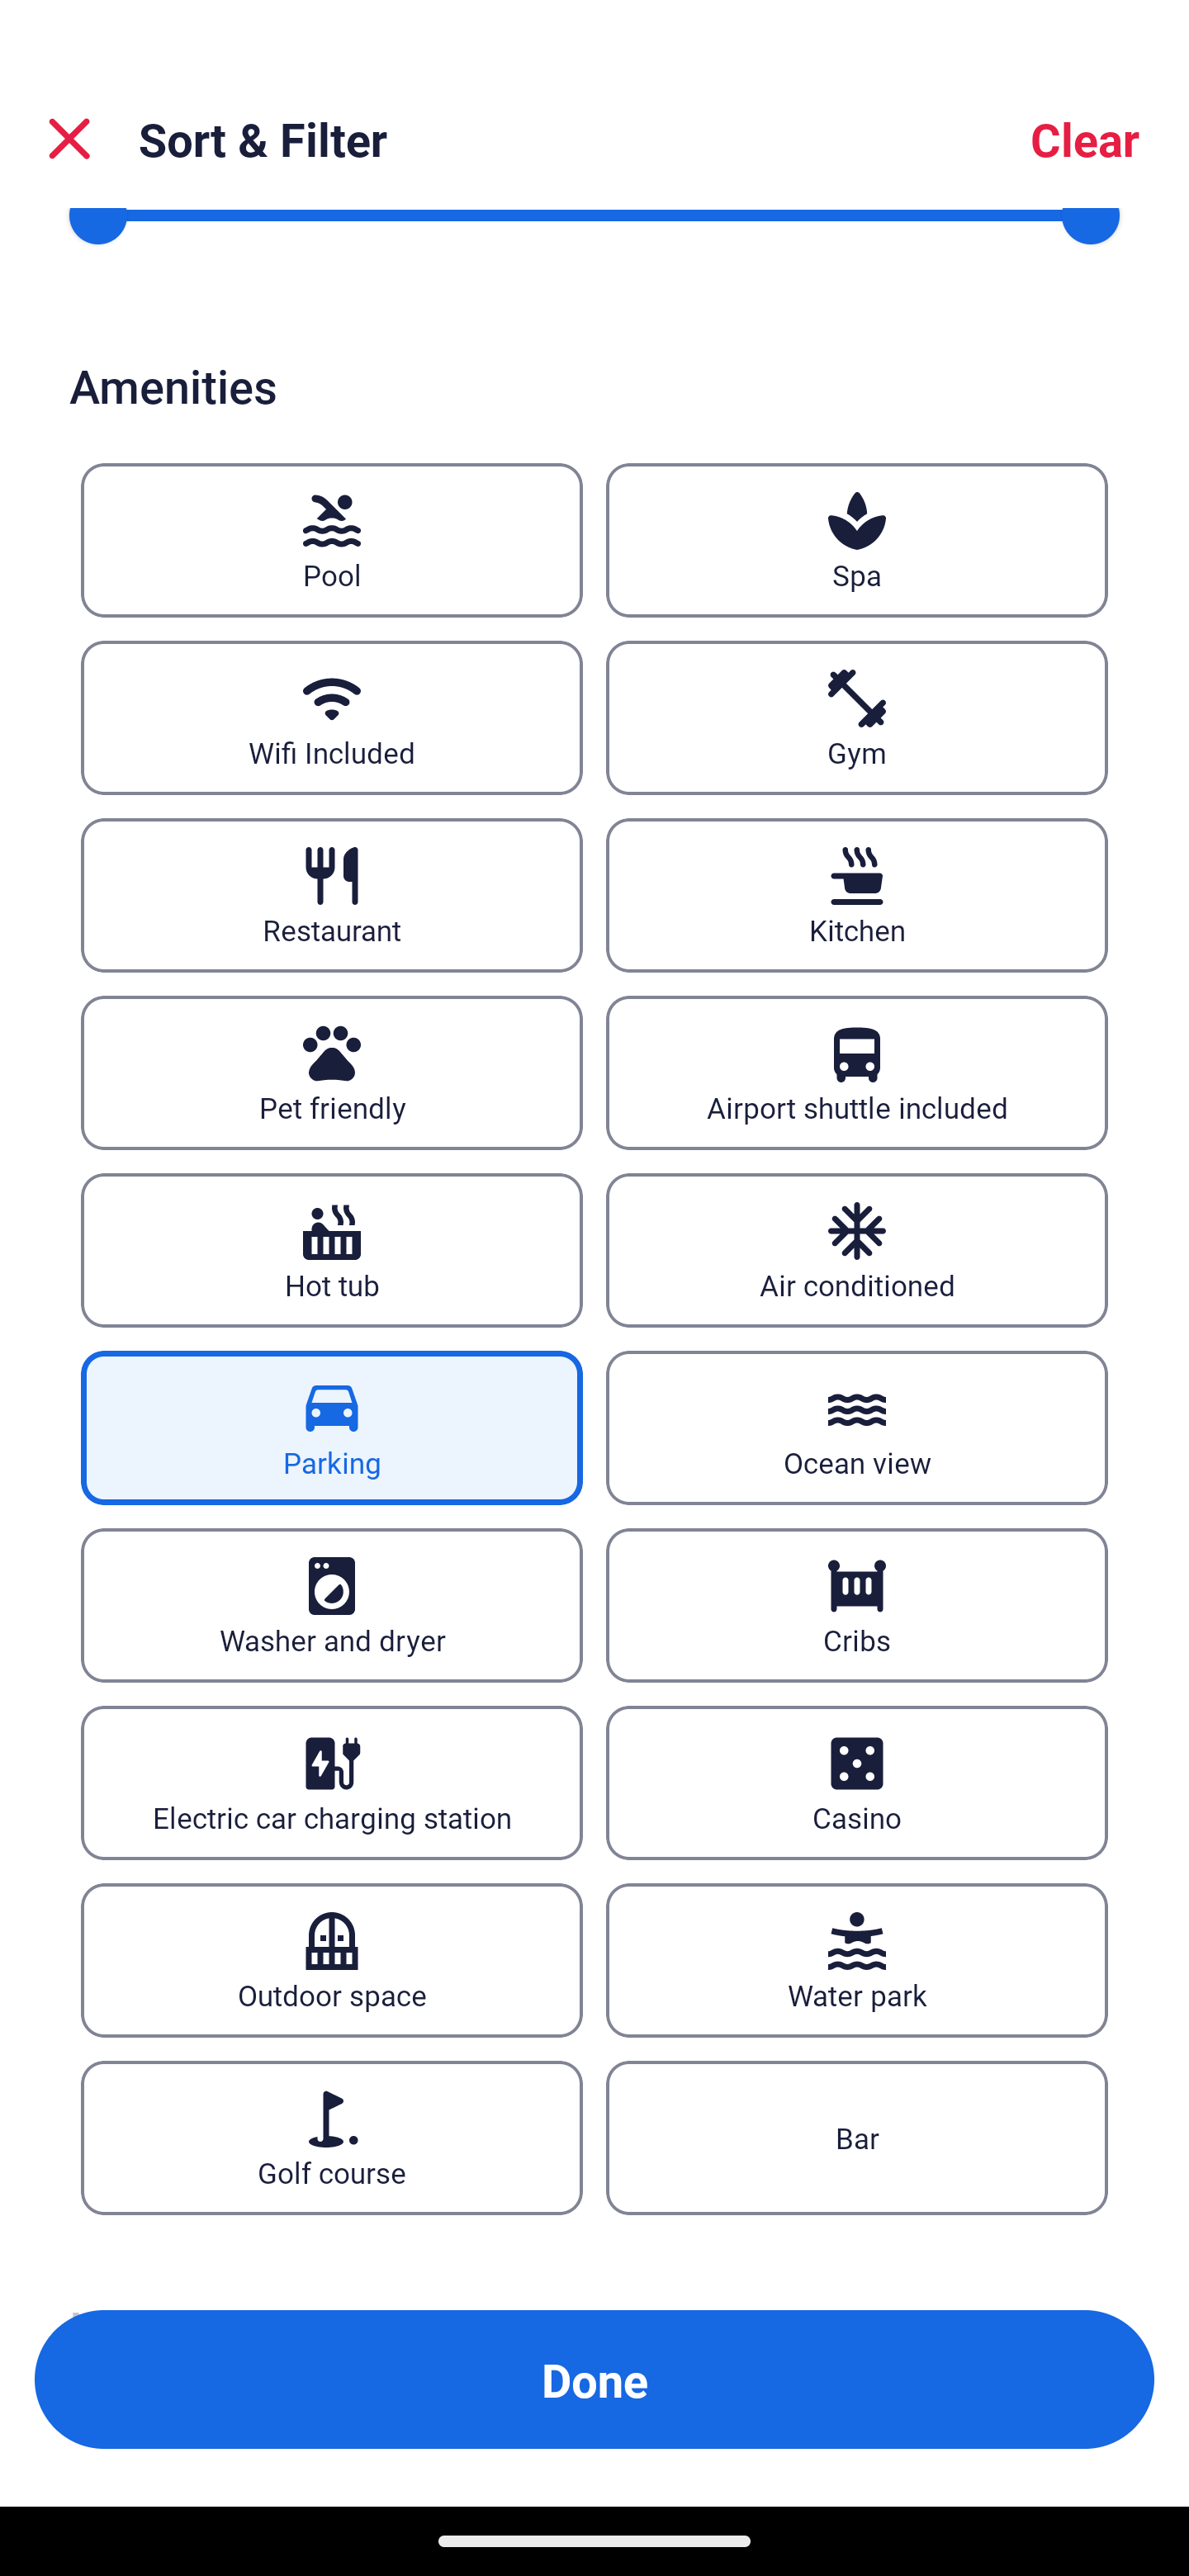 The width and height of the screenshot is (1189, 2576). I want to click on Wifi Included, so click(331, 718).